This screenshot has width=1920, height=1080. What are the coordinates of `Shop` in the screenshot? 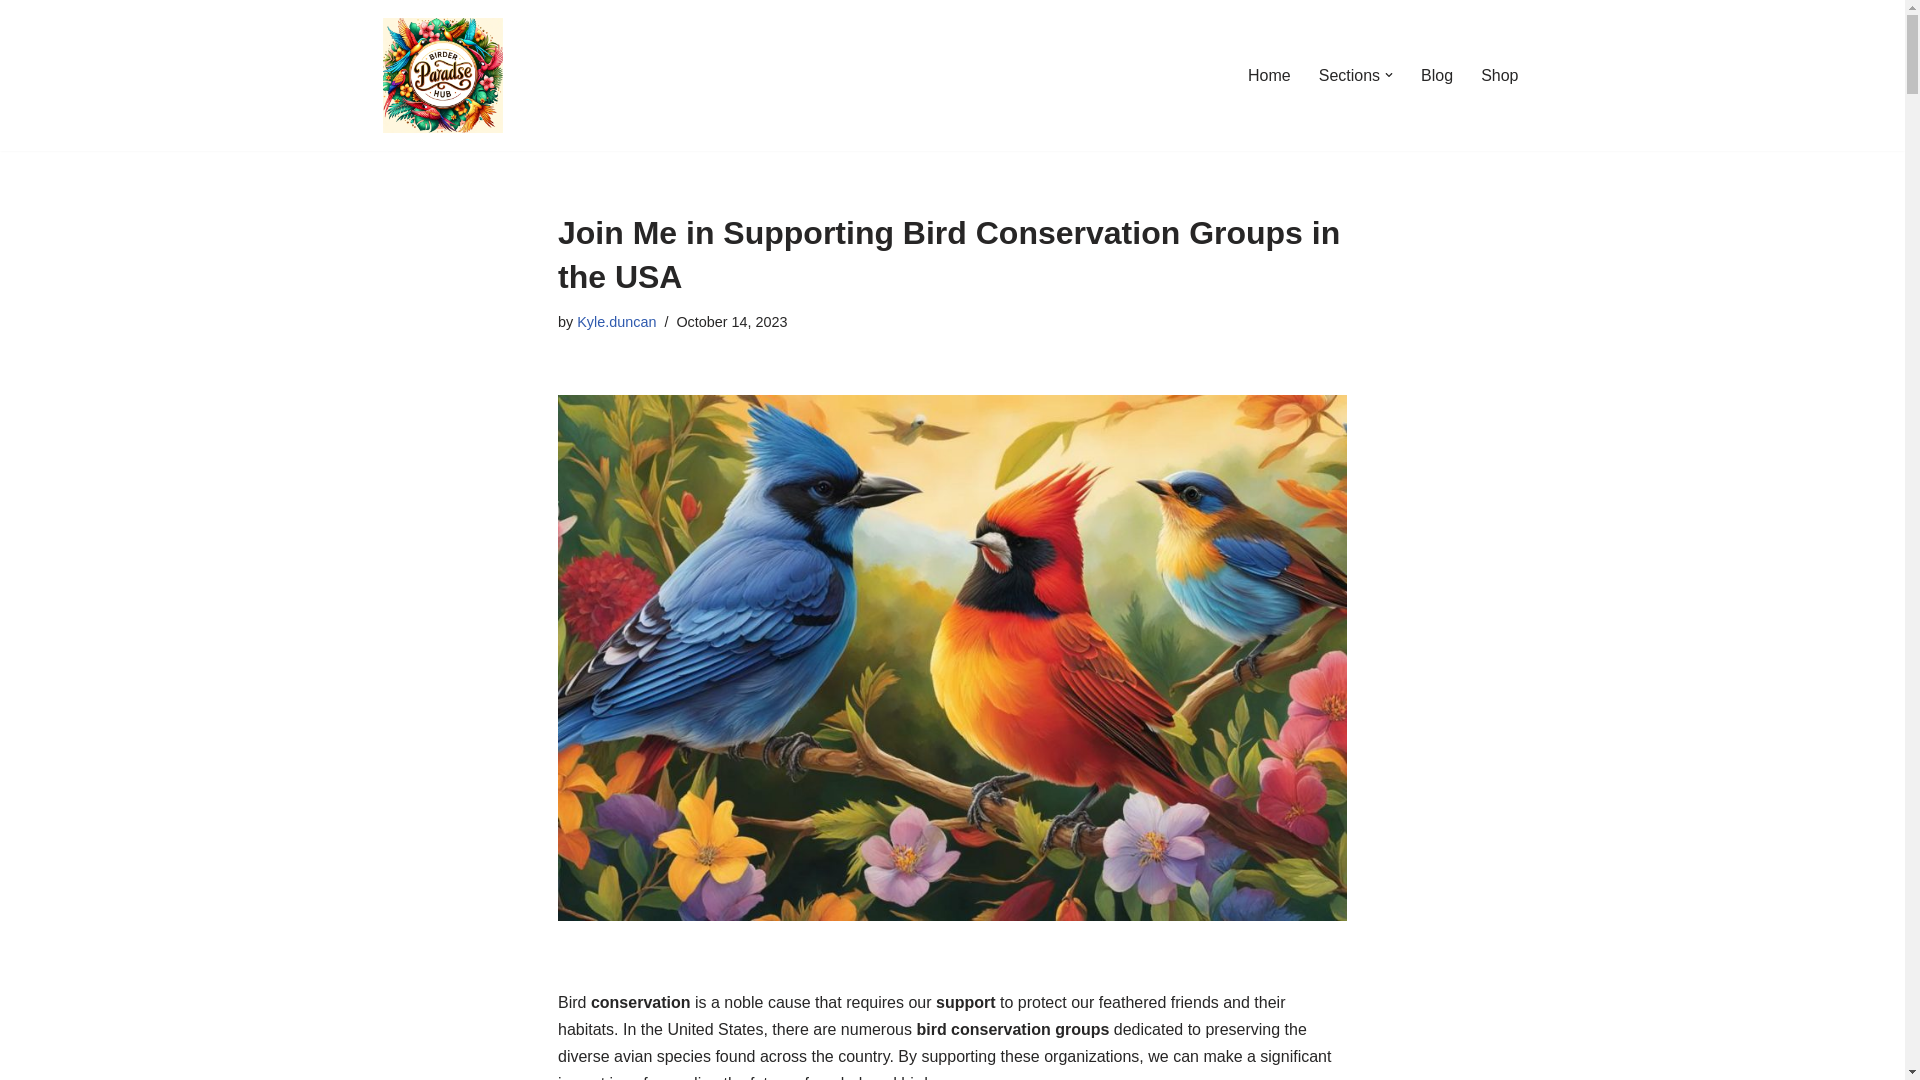 It's located at (1499, 74).